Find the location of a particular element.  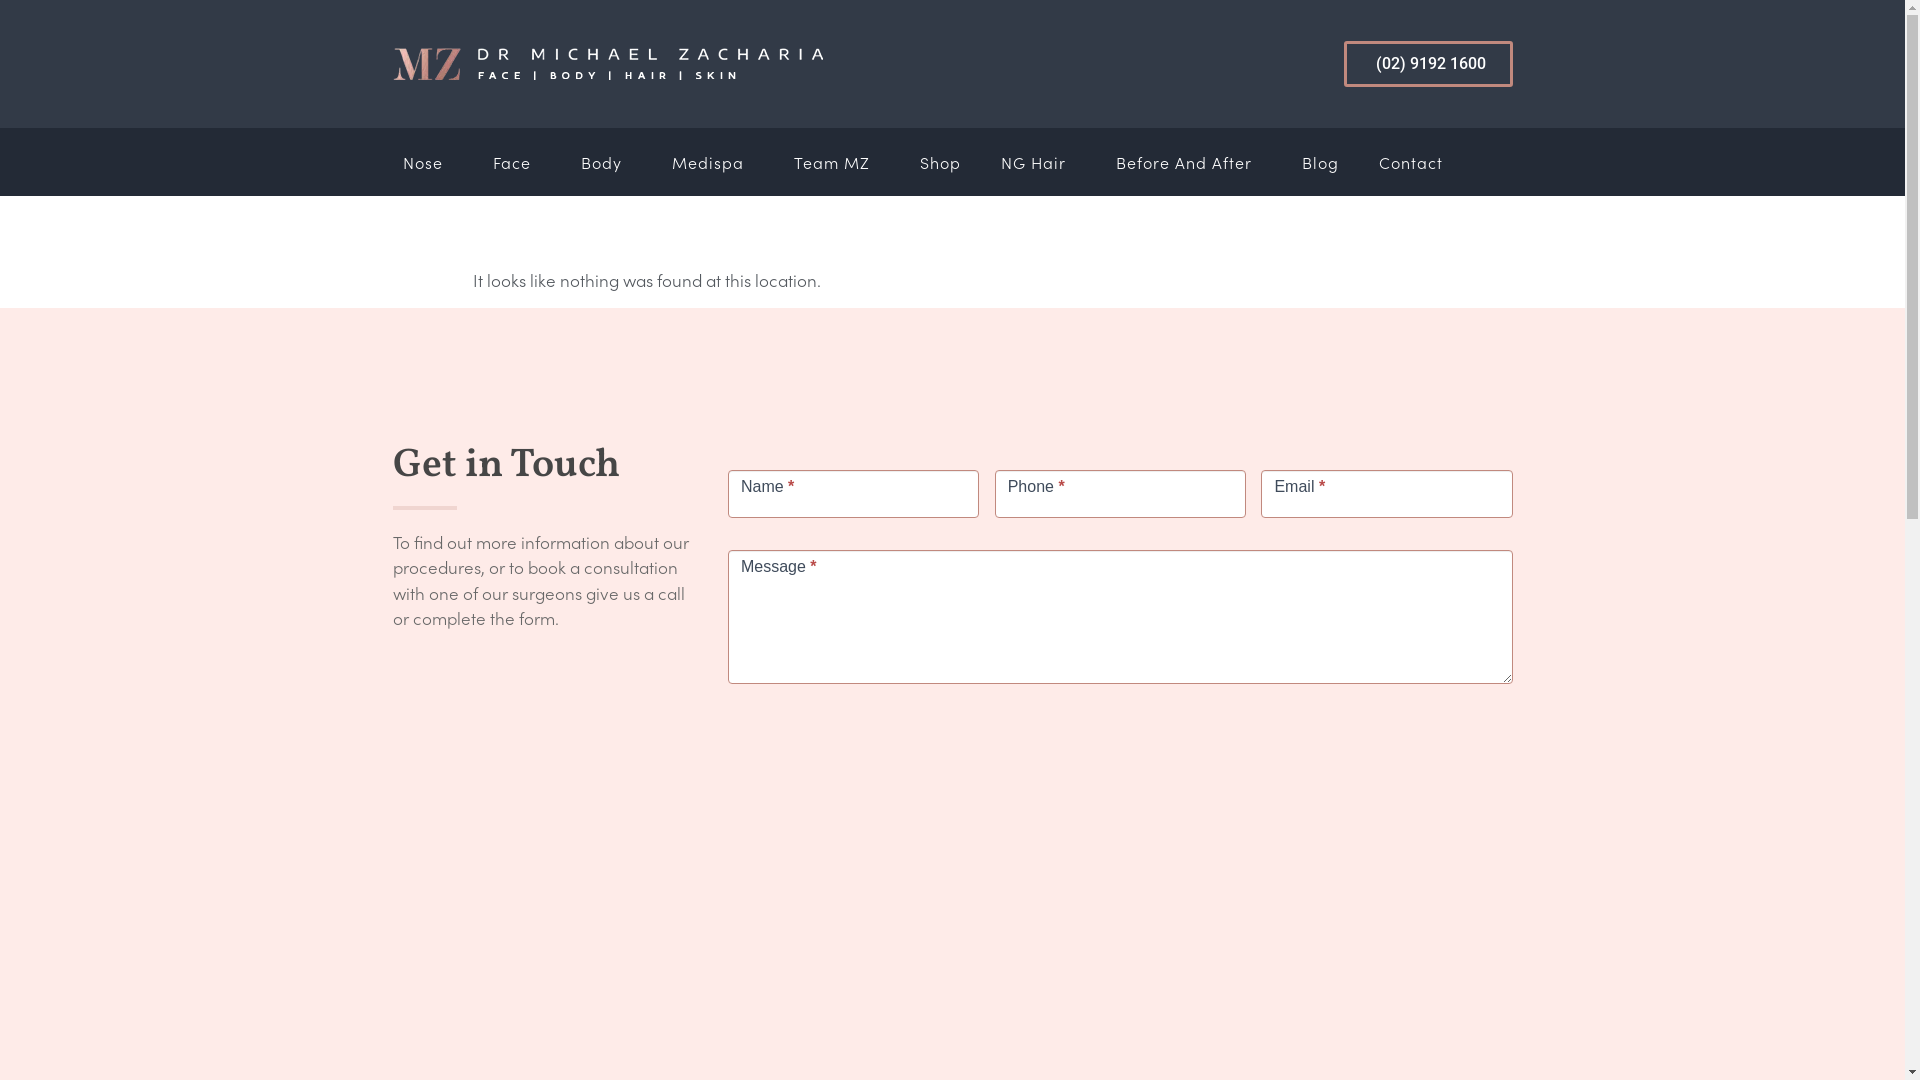

Nose is located at coordinates (427, 162).